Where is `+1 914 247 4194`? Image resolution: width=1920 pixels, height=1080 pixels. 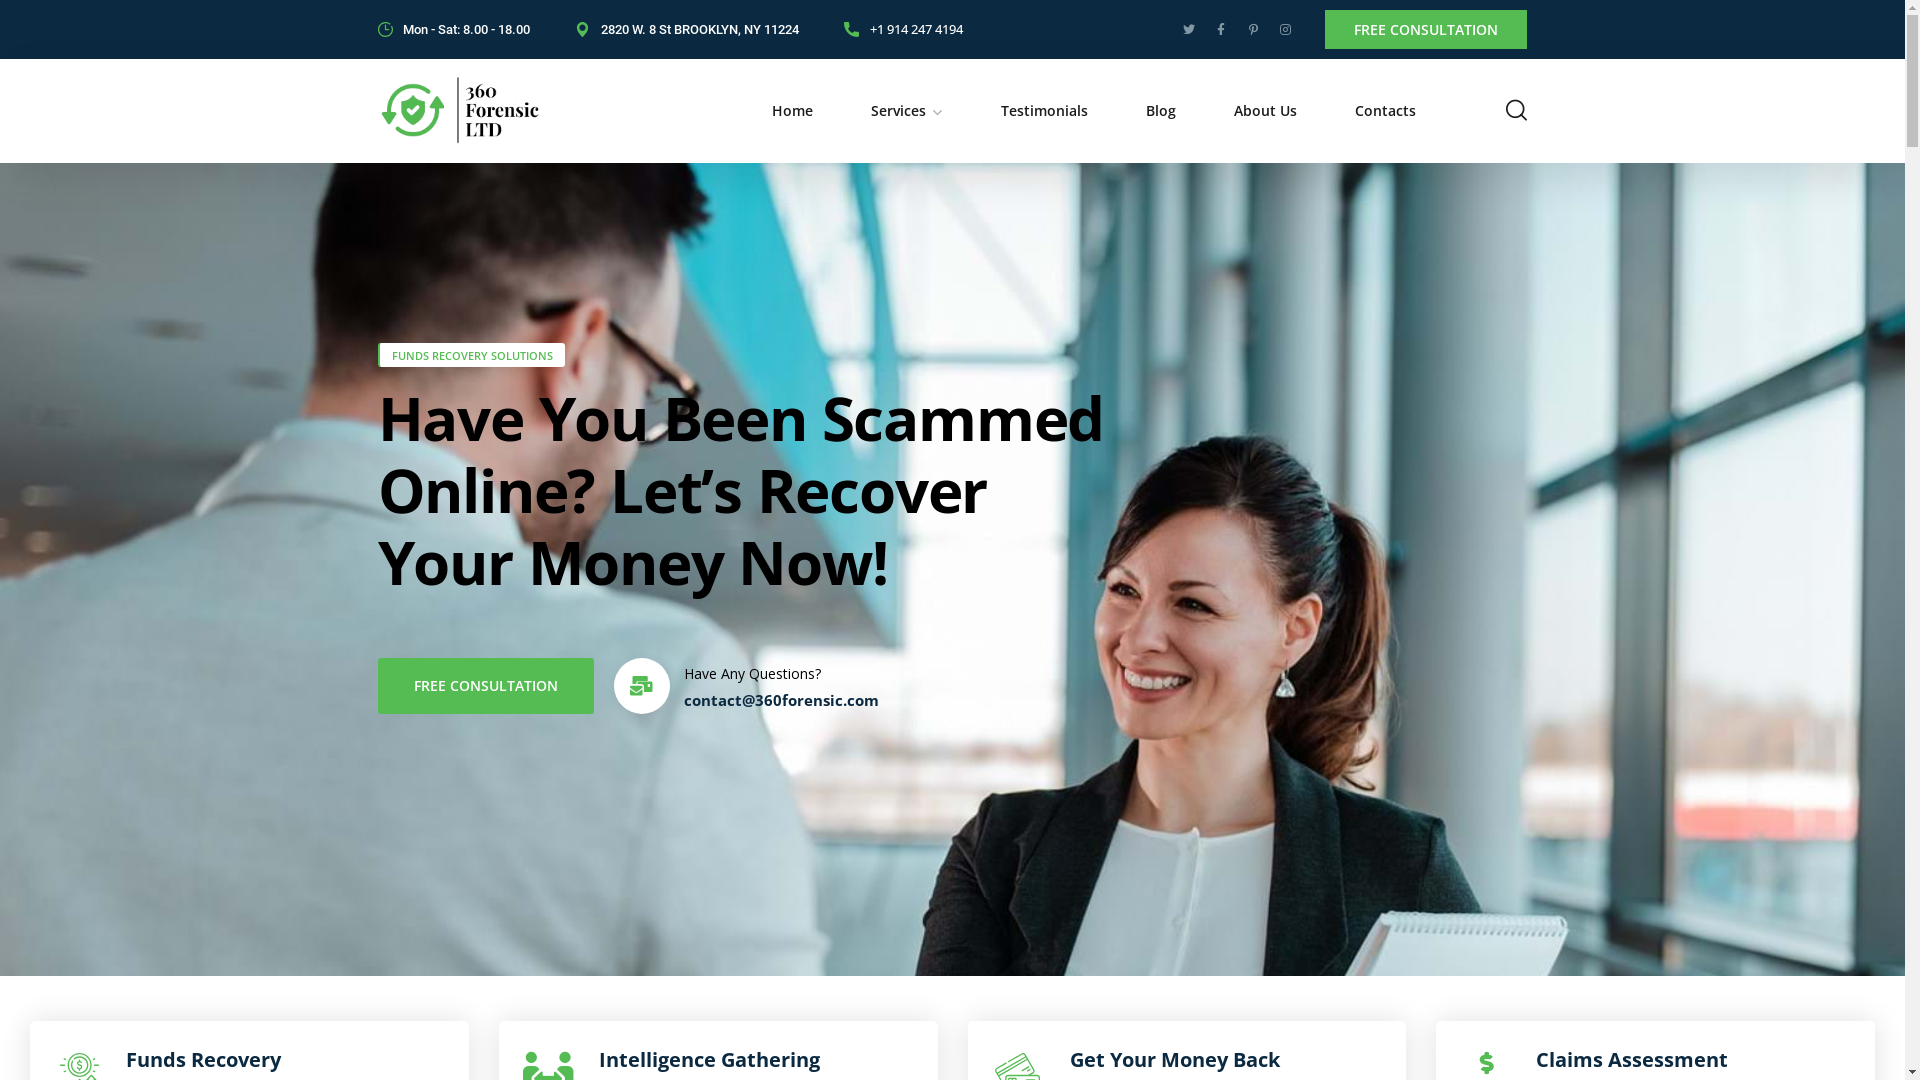
+1 914 247 4194 is located at coordinates (904, 30).